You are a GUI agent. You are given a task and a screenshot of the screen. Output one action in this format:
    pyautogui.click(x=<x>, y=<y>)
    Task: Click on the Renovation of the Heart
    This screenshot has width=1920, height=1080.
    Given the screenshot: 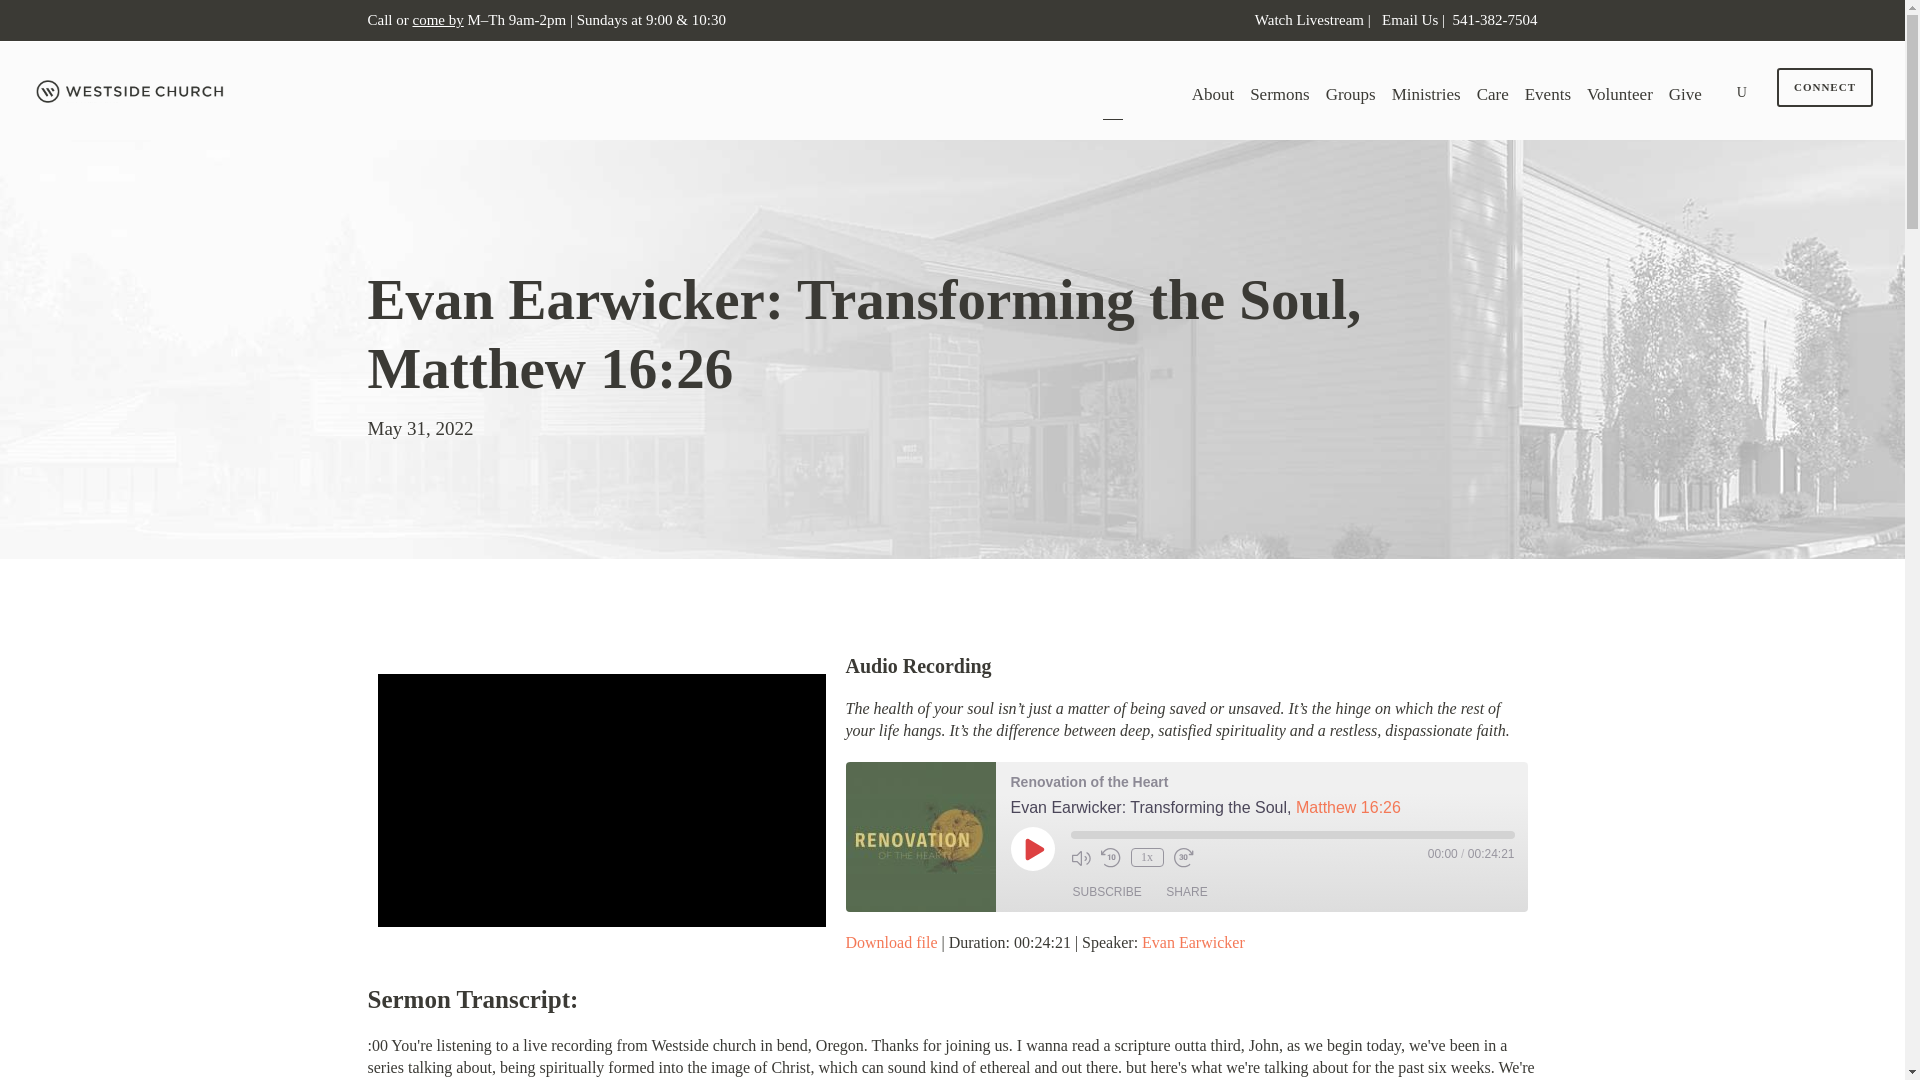 What is the action you would take?
    pyautogui.click(x=921, y=836)
    